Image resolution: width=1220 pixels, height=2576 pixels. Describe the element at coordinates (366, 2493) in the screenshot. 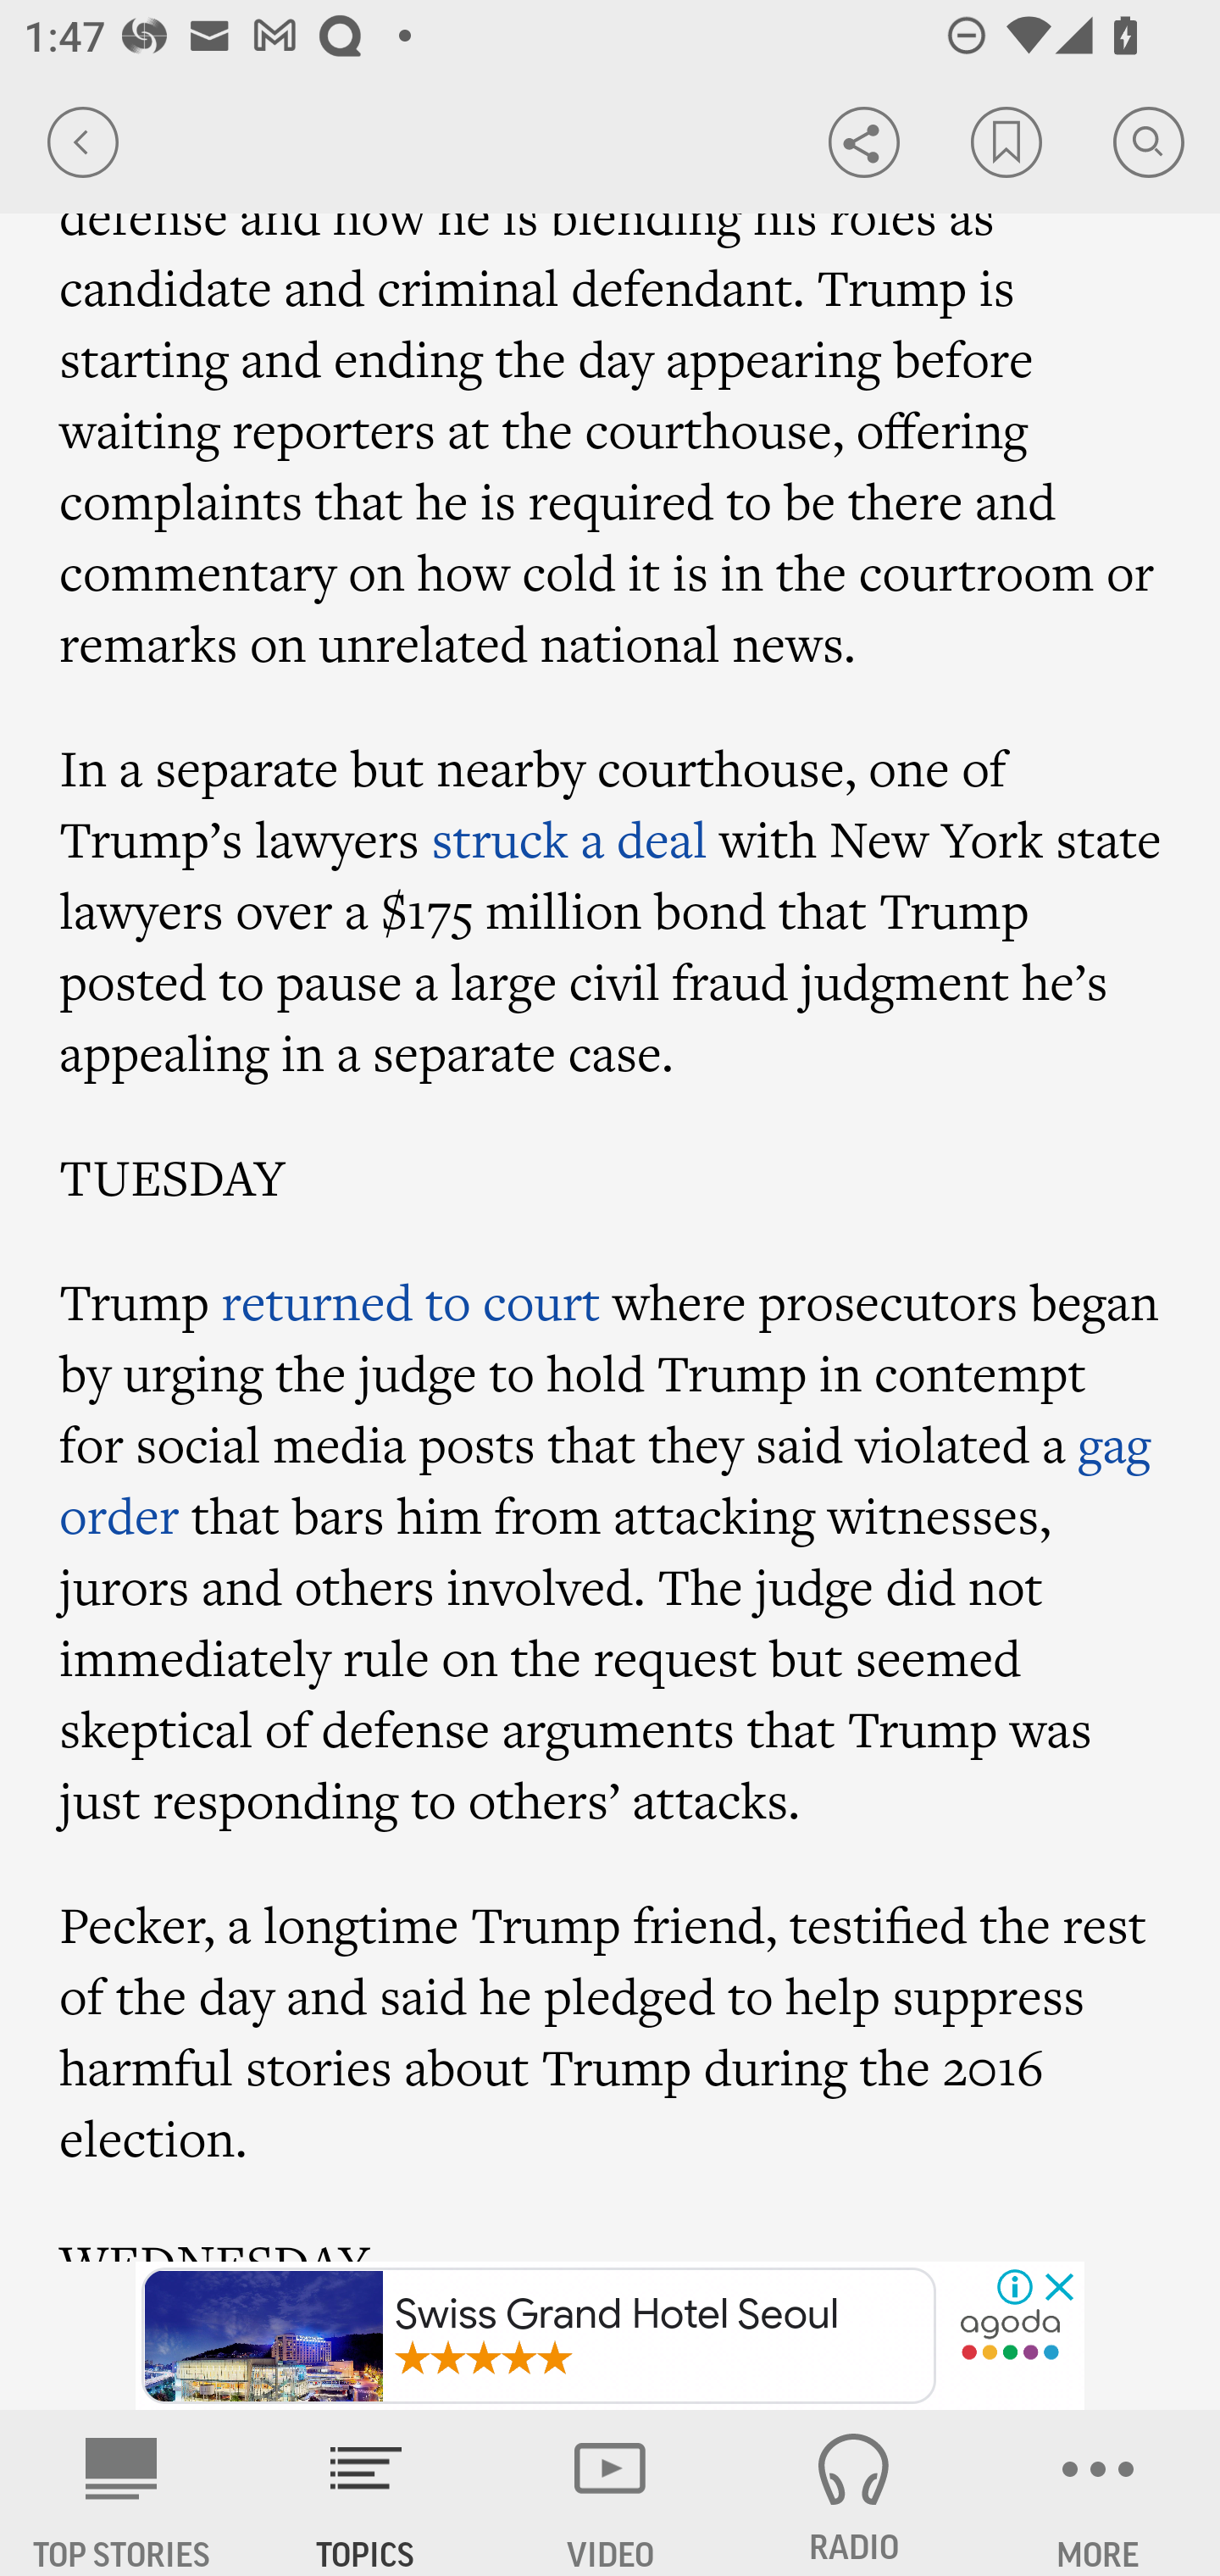

I see `TOPICS` at that location.